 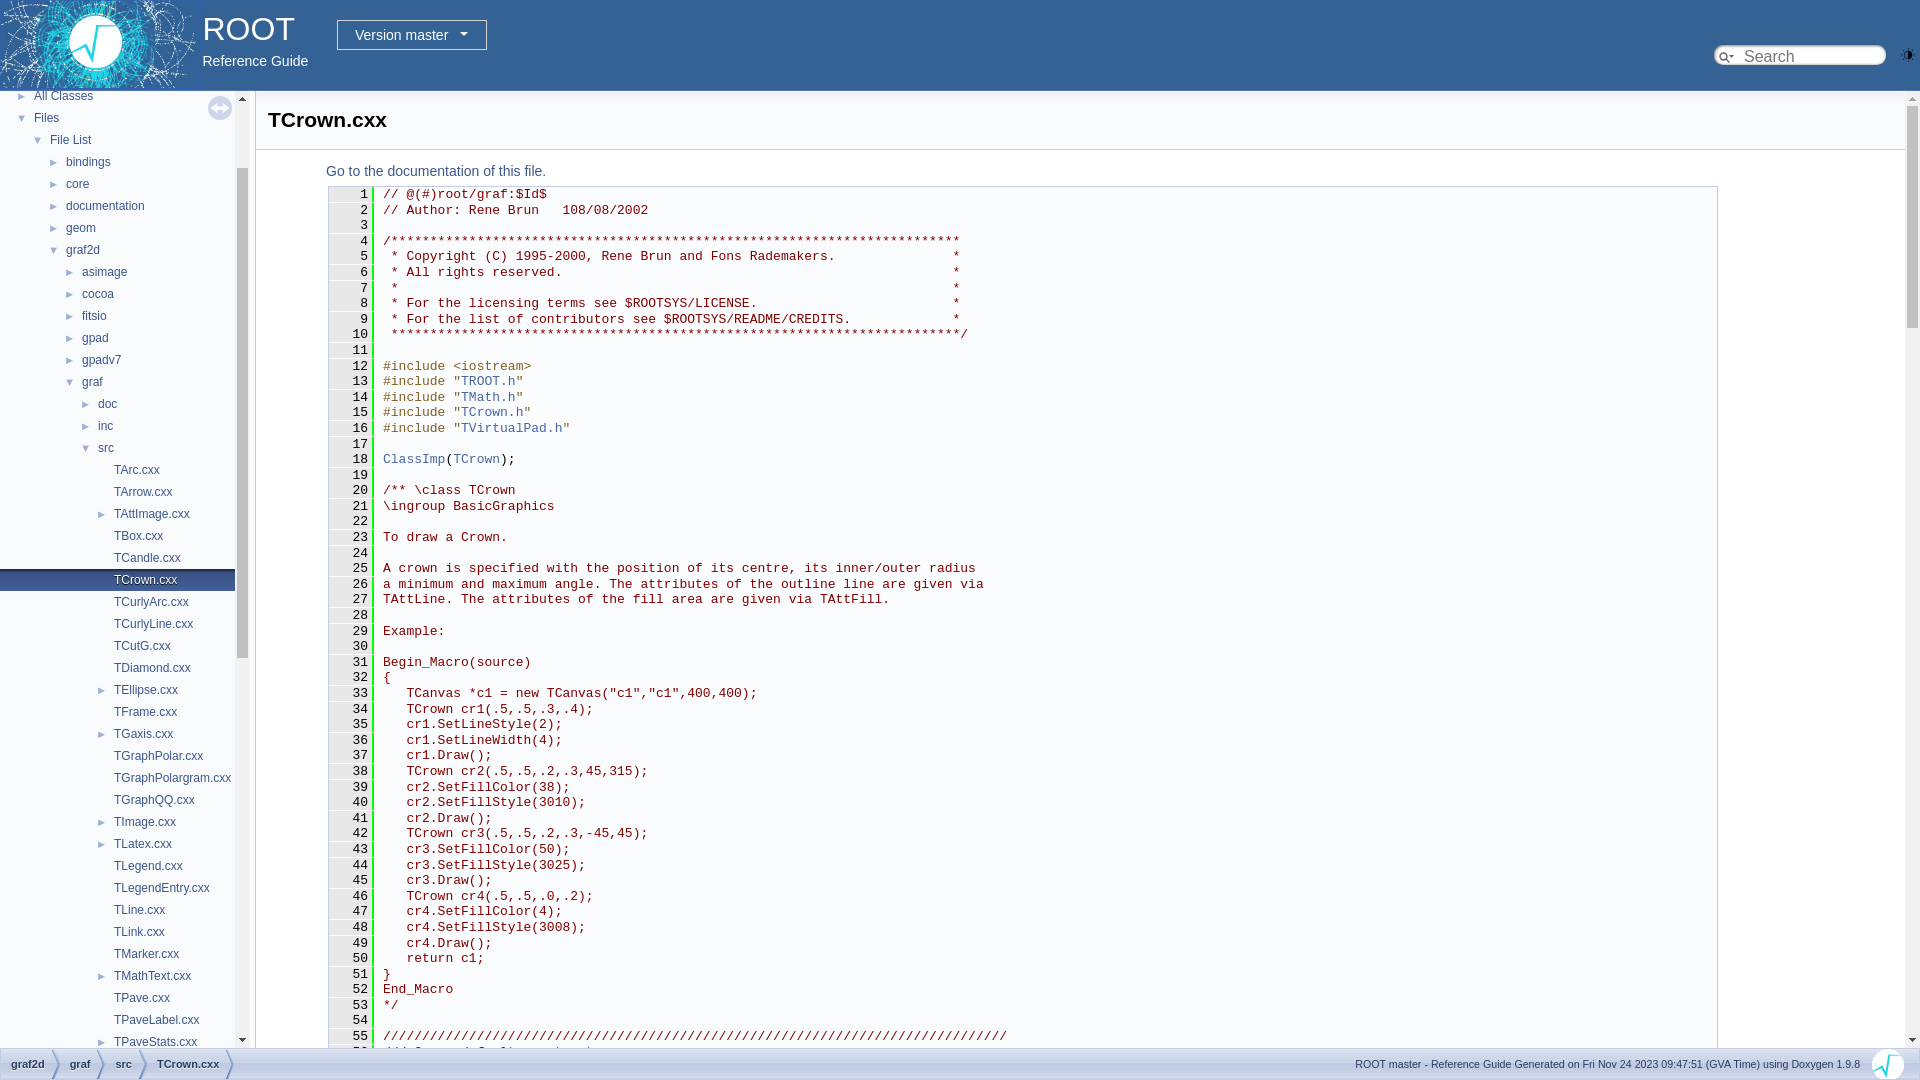 What do you see at coordinates (96, 338) in the screenshot?
I see `gpad` at bounding box center [96, 338].